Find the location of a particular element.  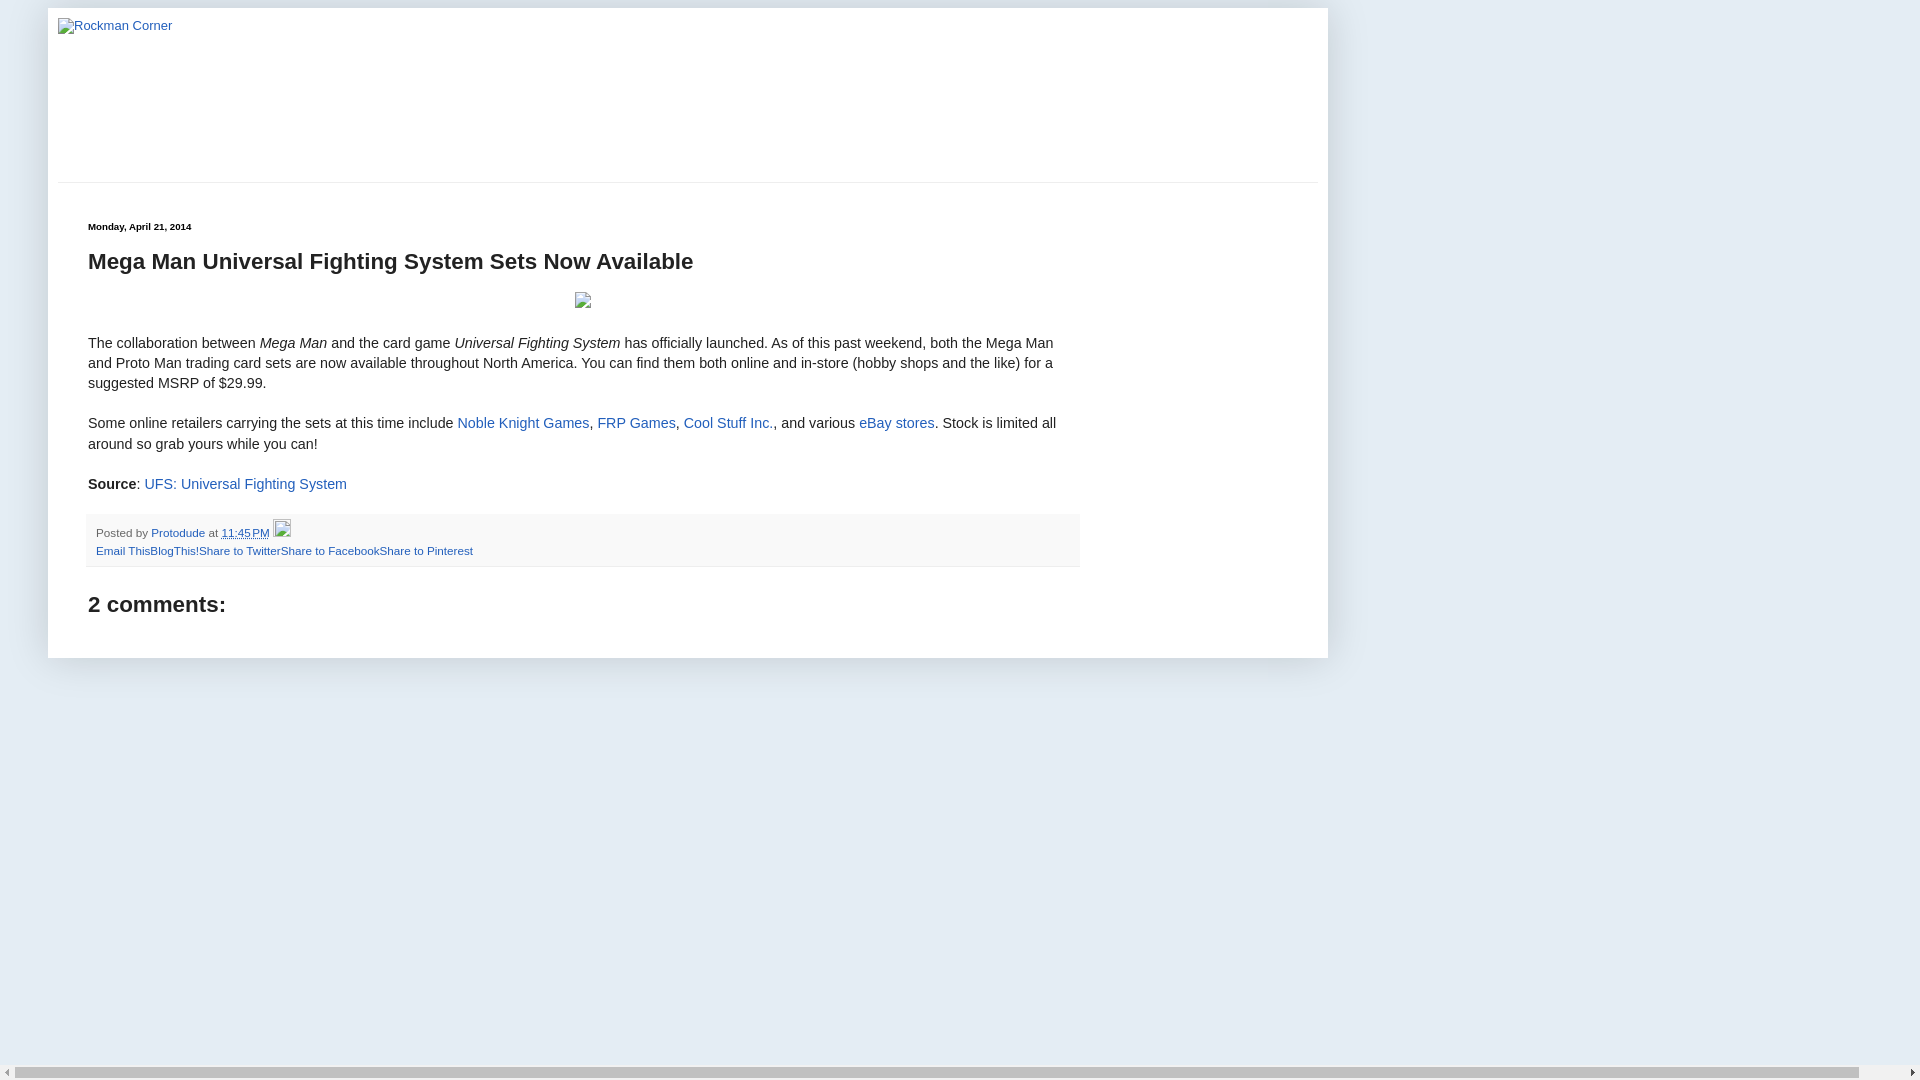

Protodude is located at coordinates (179, 532).